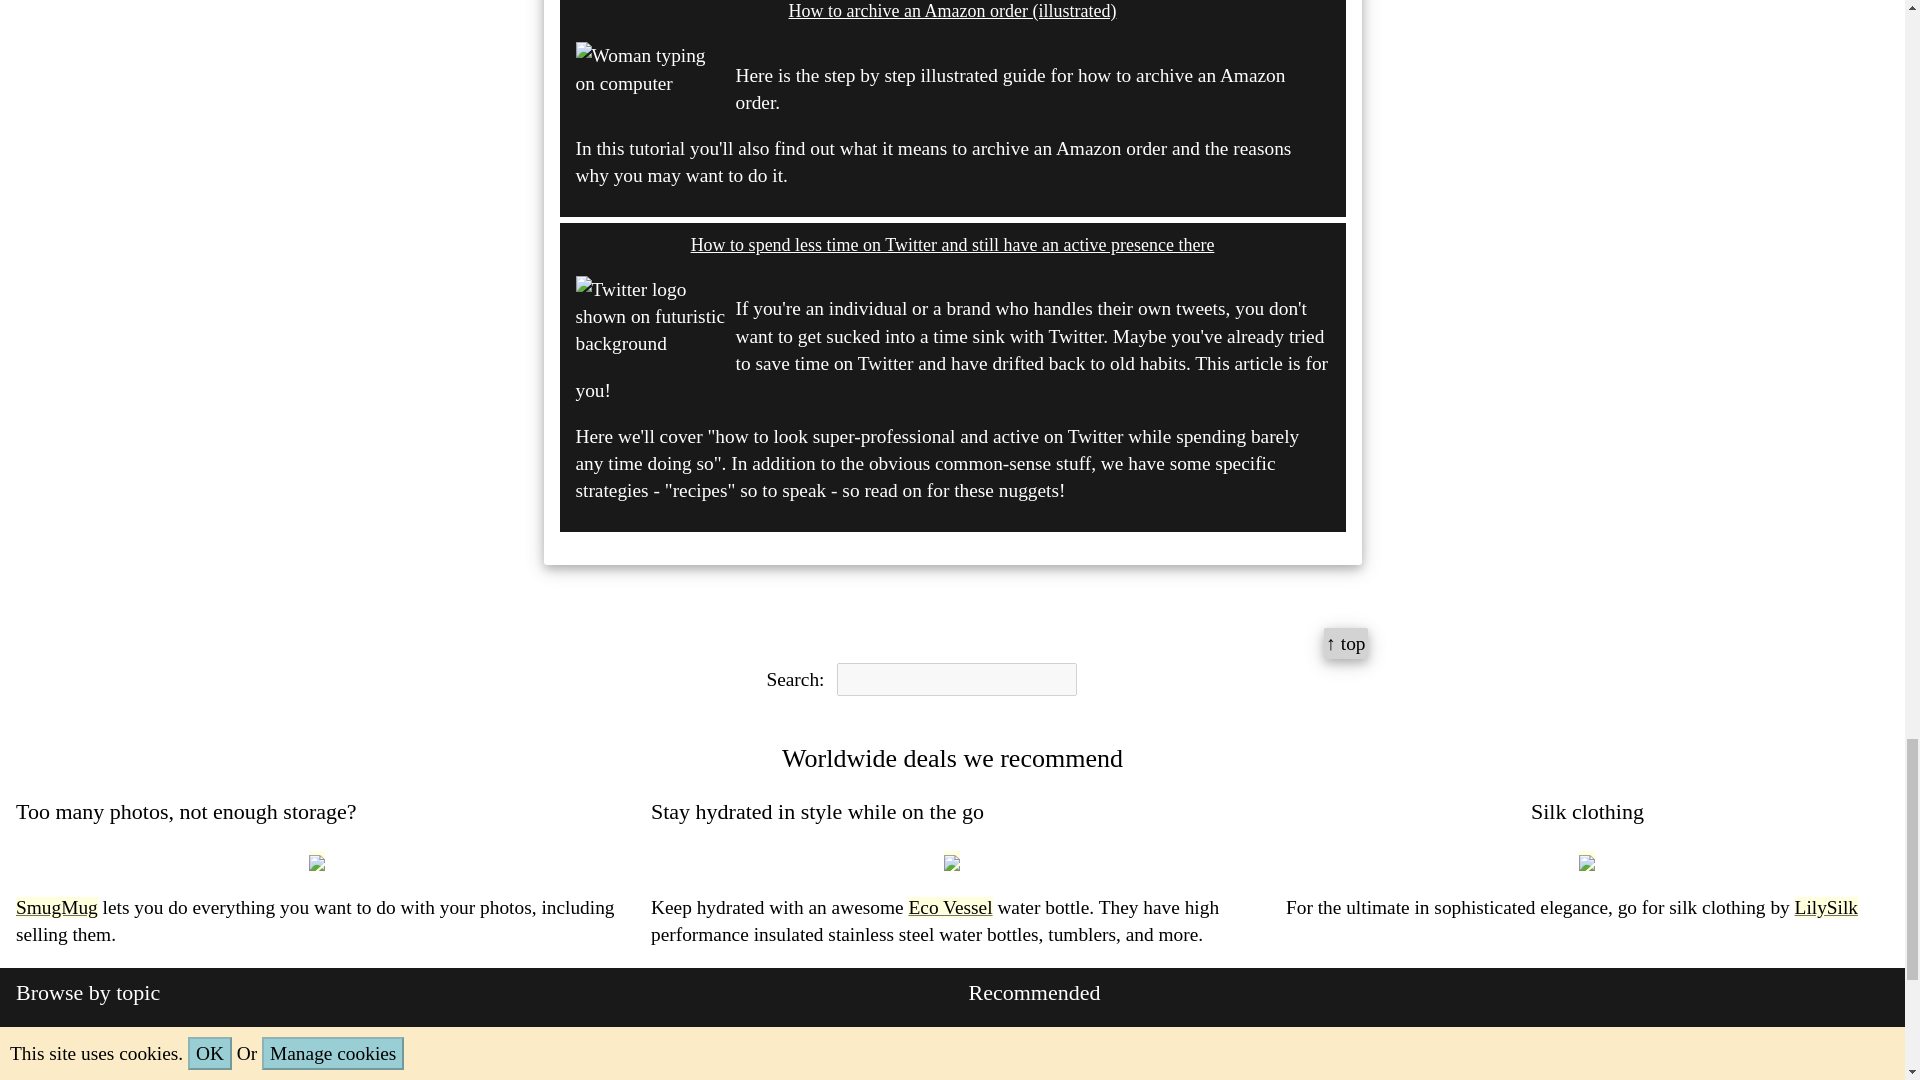  I want to click on entertainment, so click(176, 1050).